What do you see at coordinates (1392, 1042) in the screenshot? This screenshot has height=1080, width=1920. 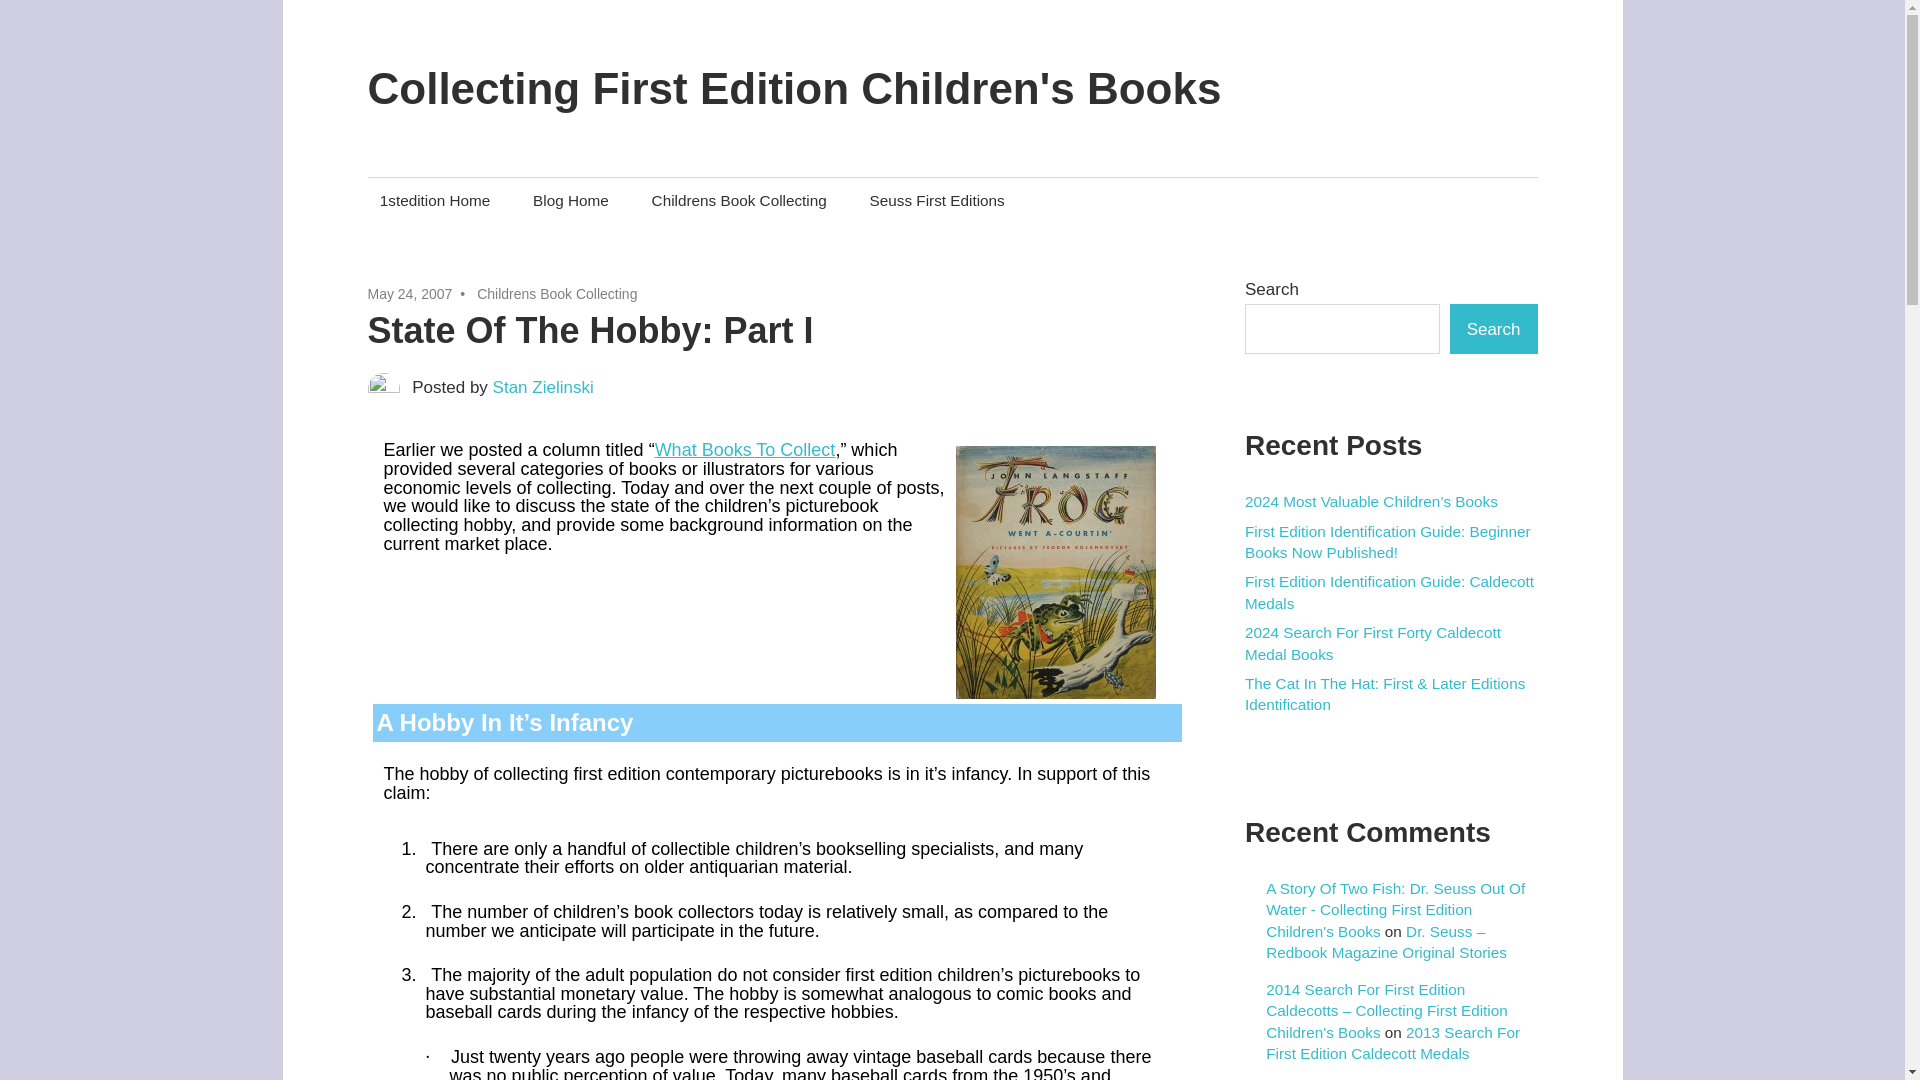 I see `2013 Search For First Edition Caldecott Medals` at bounding box center [1392, 1042].